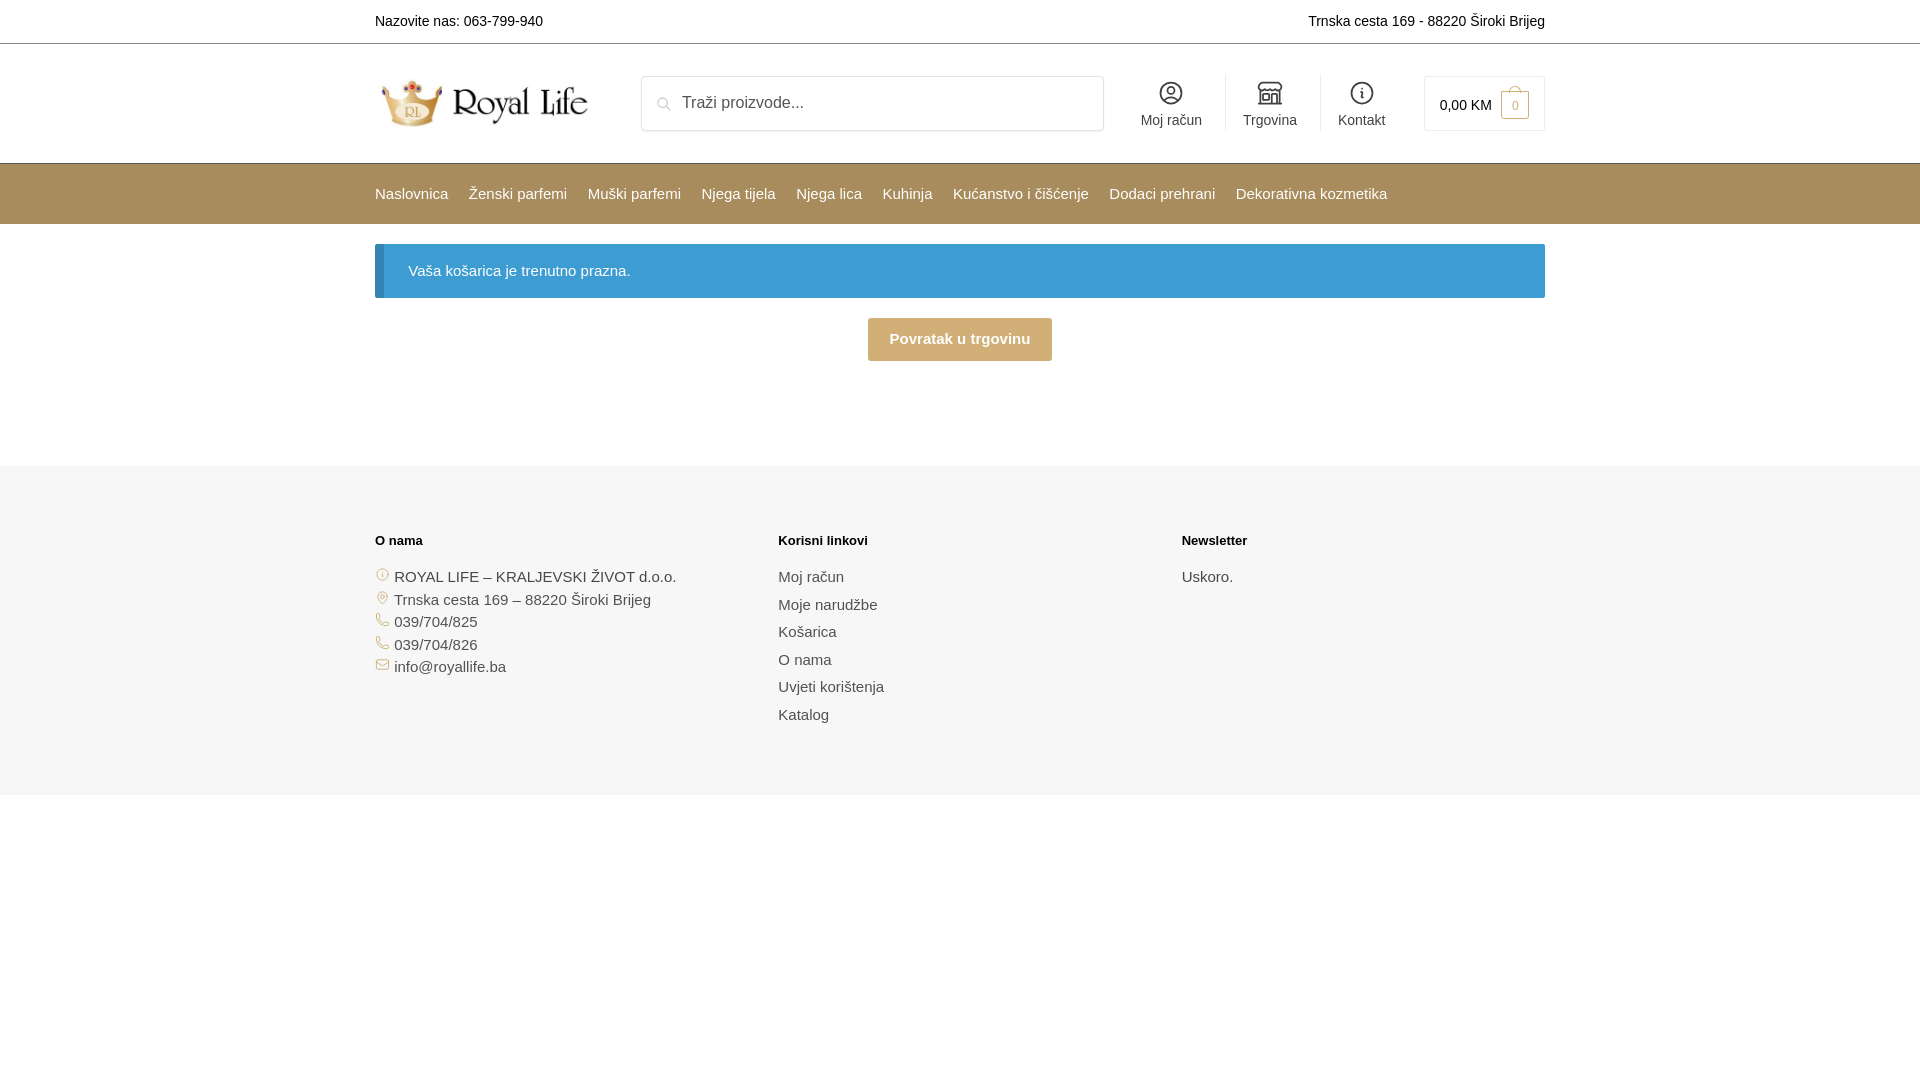  Describe the element at coordinates (908, 194) in the screenshot. I see `Kuhinja` at that location.